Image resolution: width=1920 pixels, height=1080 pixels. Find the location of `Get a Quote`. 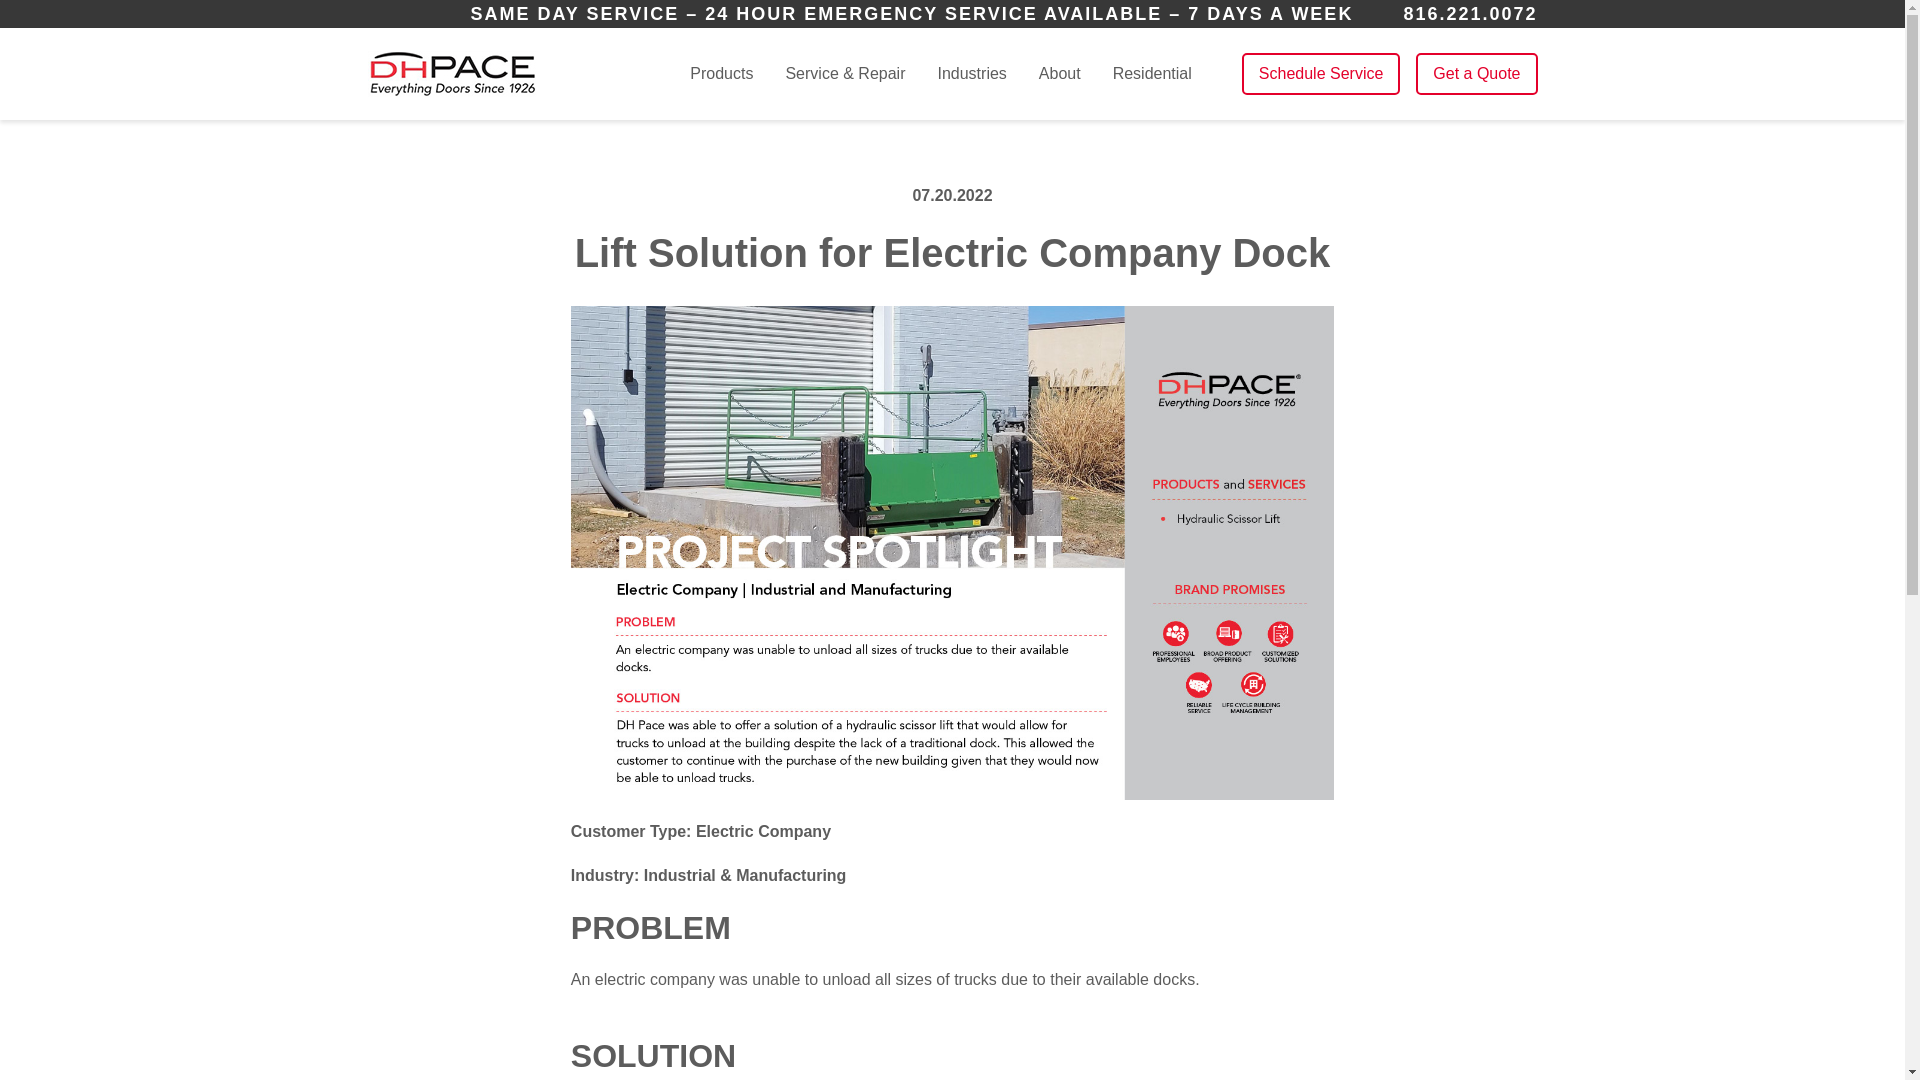

Get a Quote is located at coordinates (1476, 74).